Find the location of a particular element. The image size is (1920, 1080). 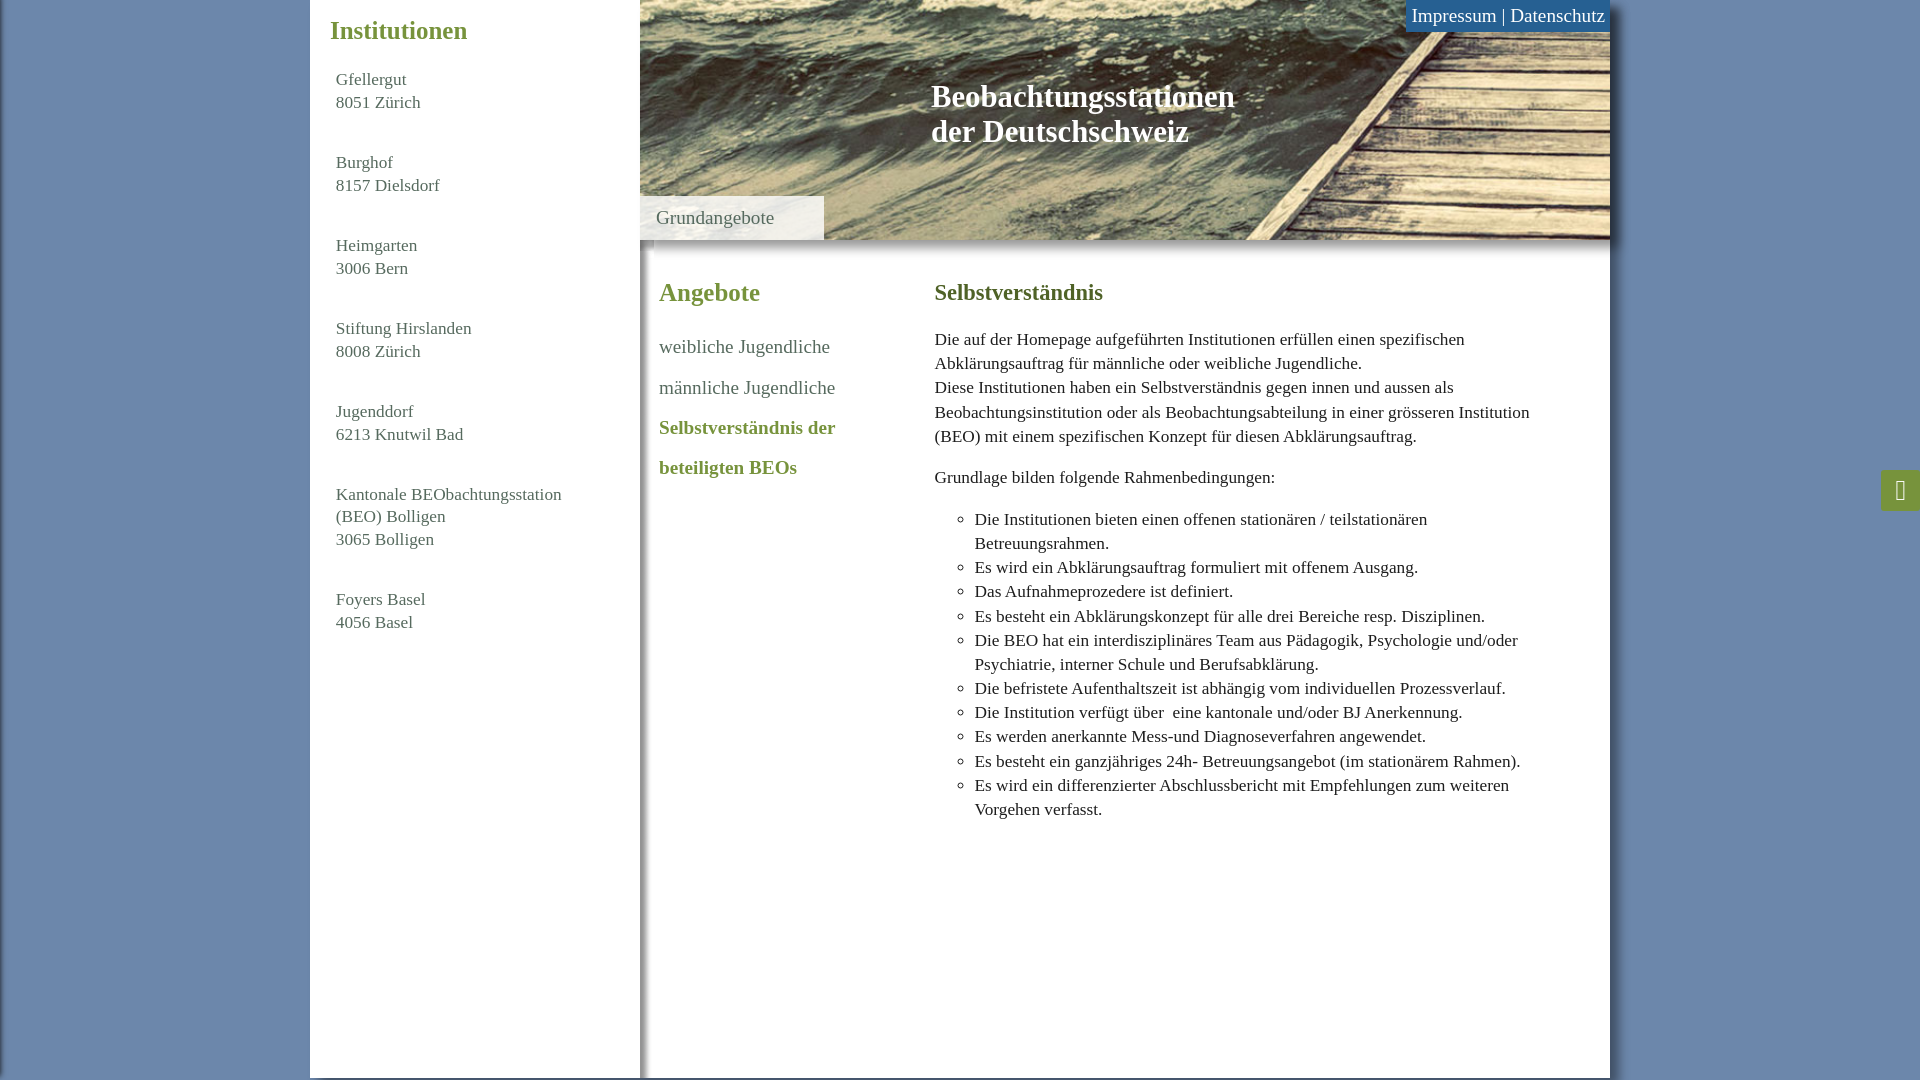

Jugenddorf
6213 Knutwil Bad is located at coordinates (472, 424).